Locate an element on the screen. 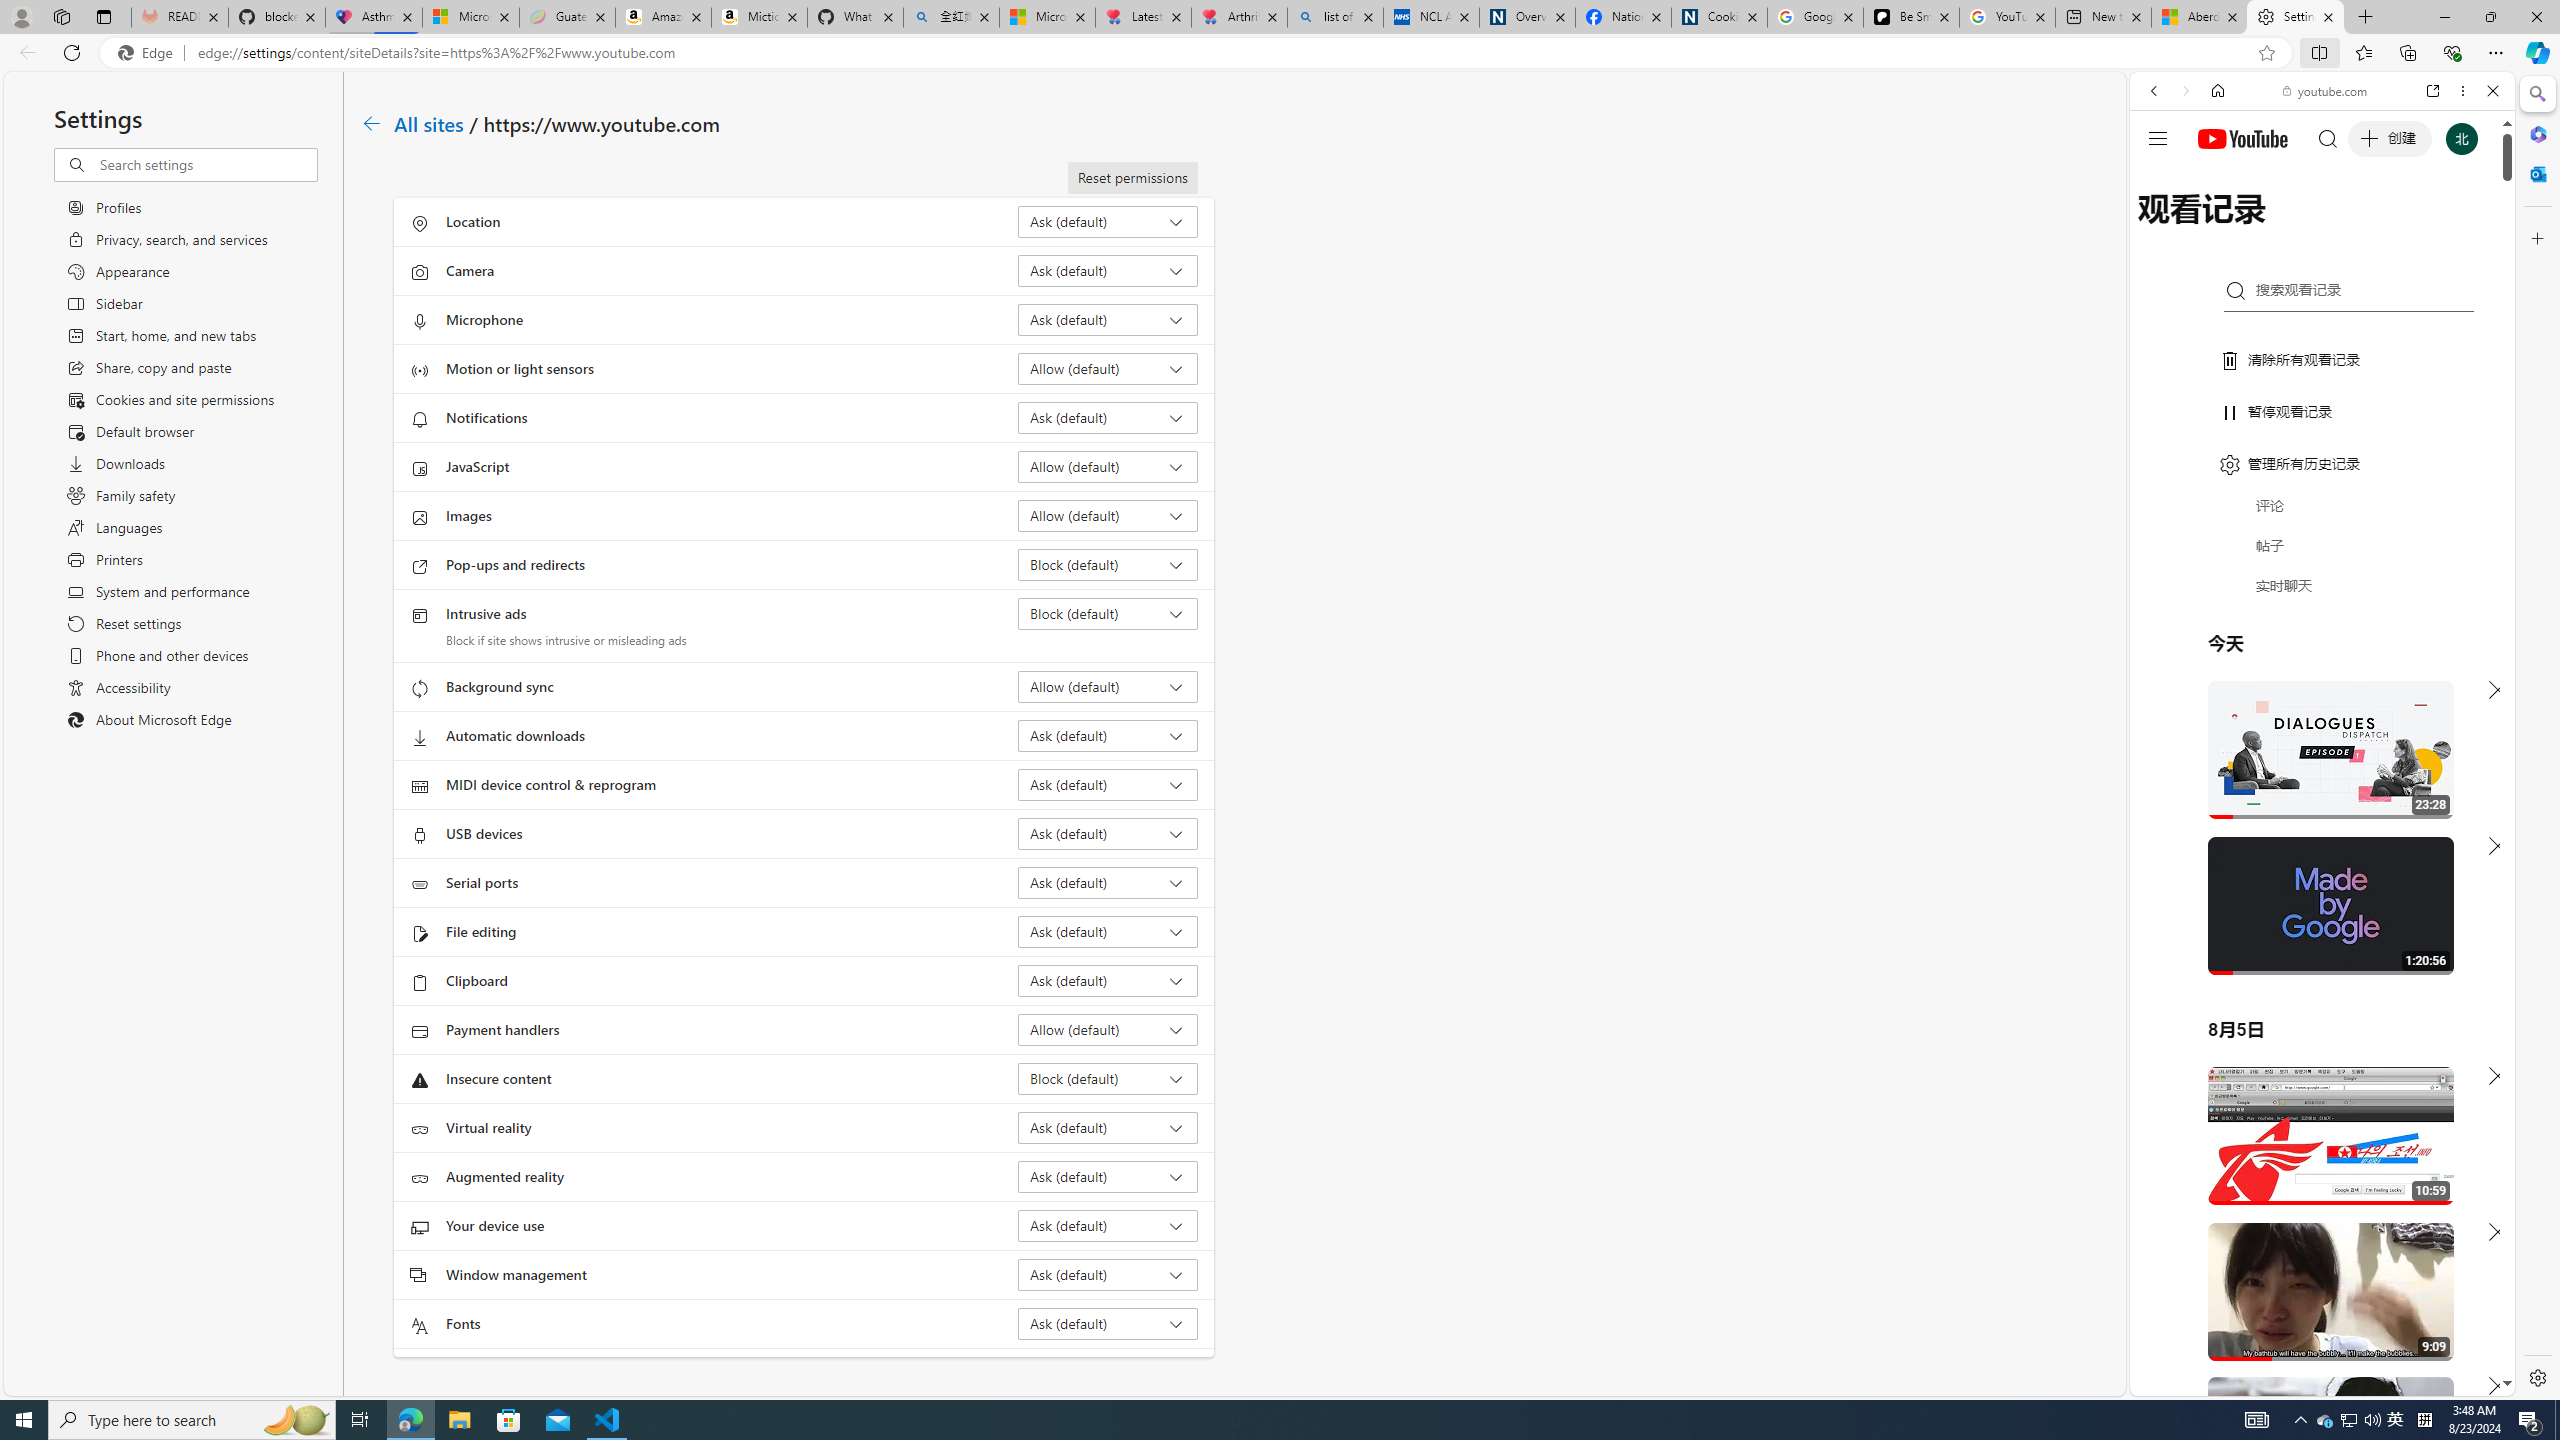  Search Filter, Search Tools is located at coordinates (2374, 228).